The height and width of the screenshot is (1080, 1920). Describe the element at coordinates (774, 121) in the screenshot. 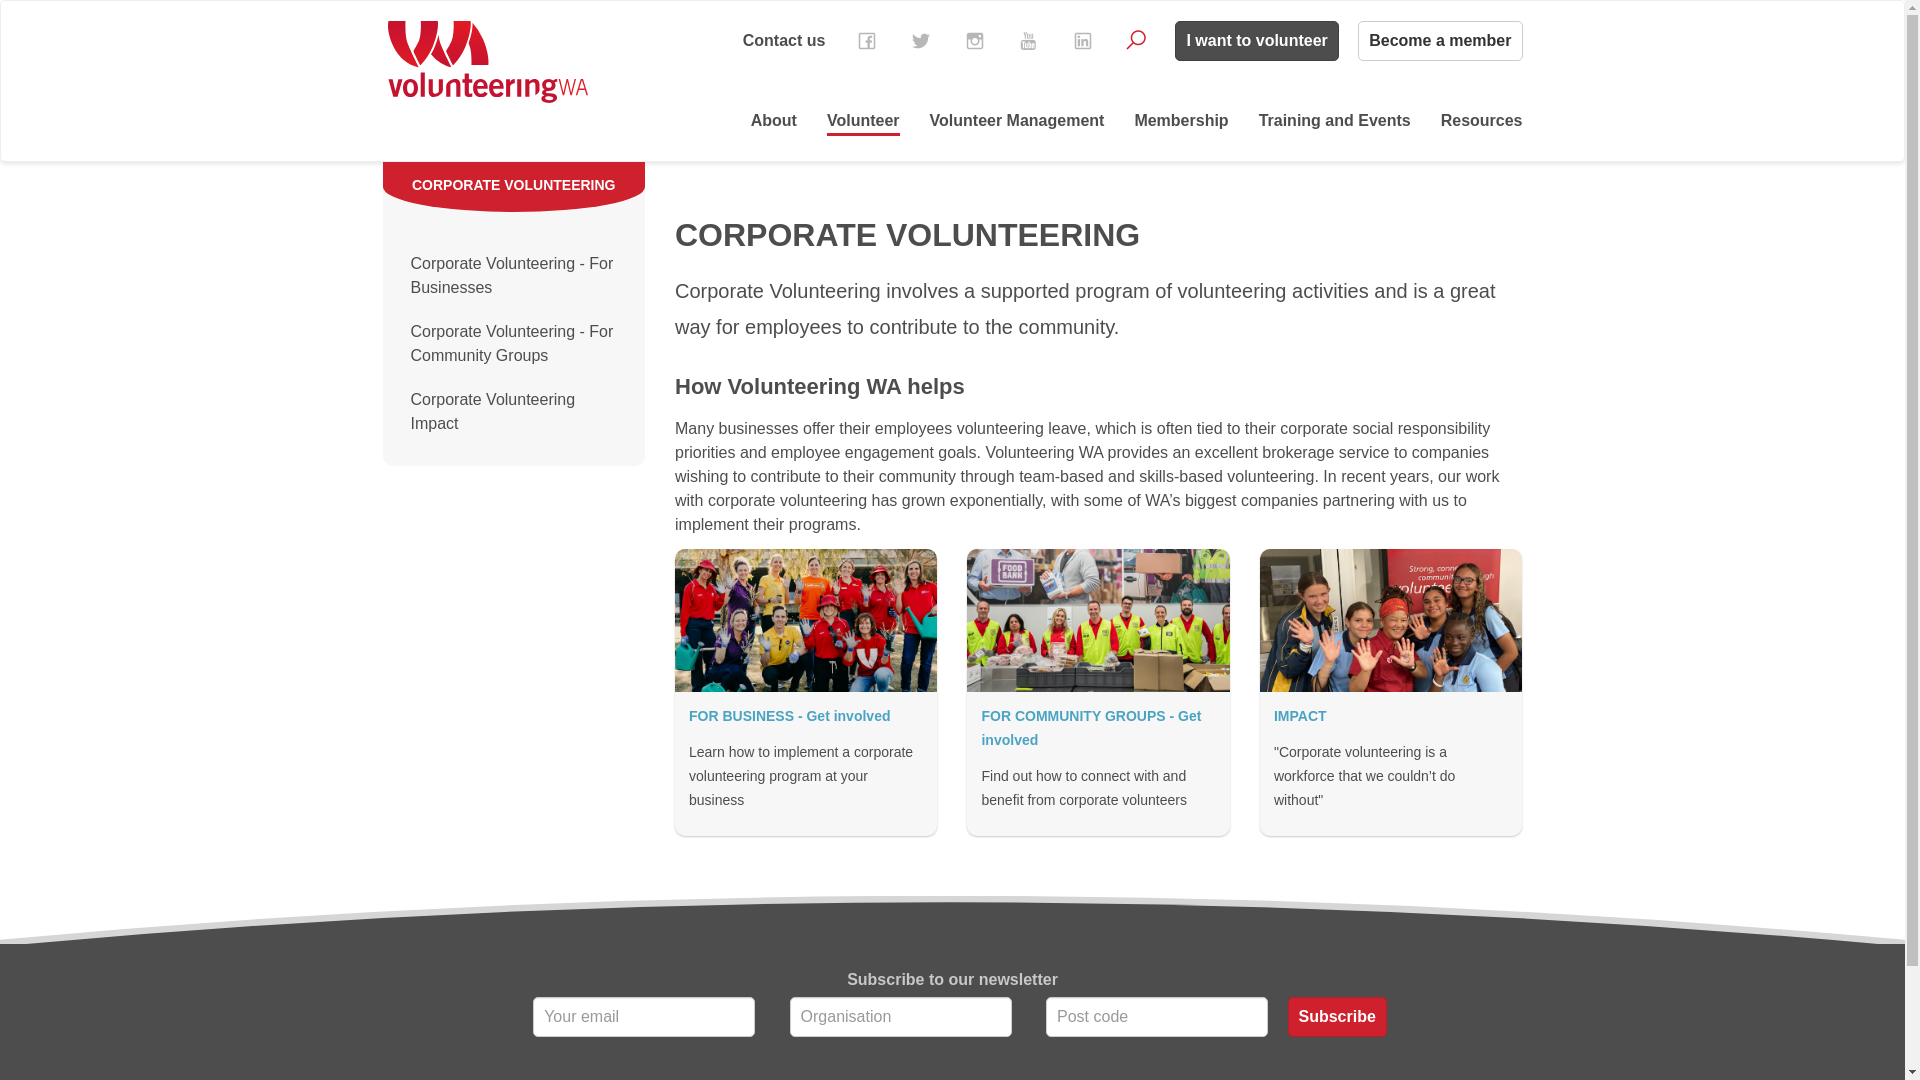

I see `About` at that location.